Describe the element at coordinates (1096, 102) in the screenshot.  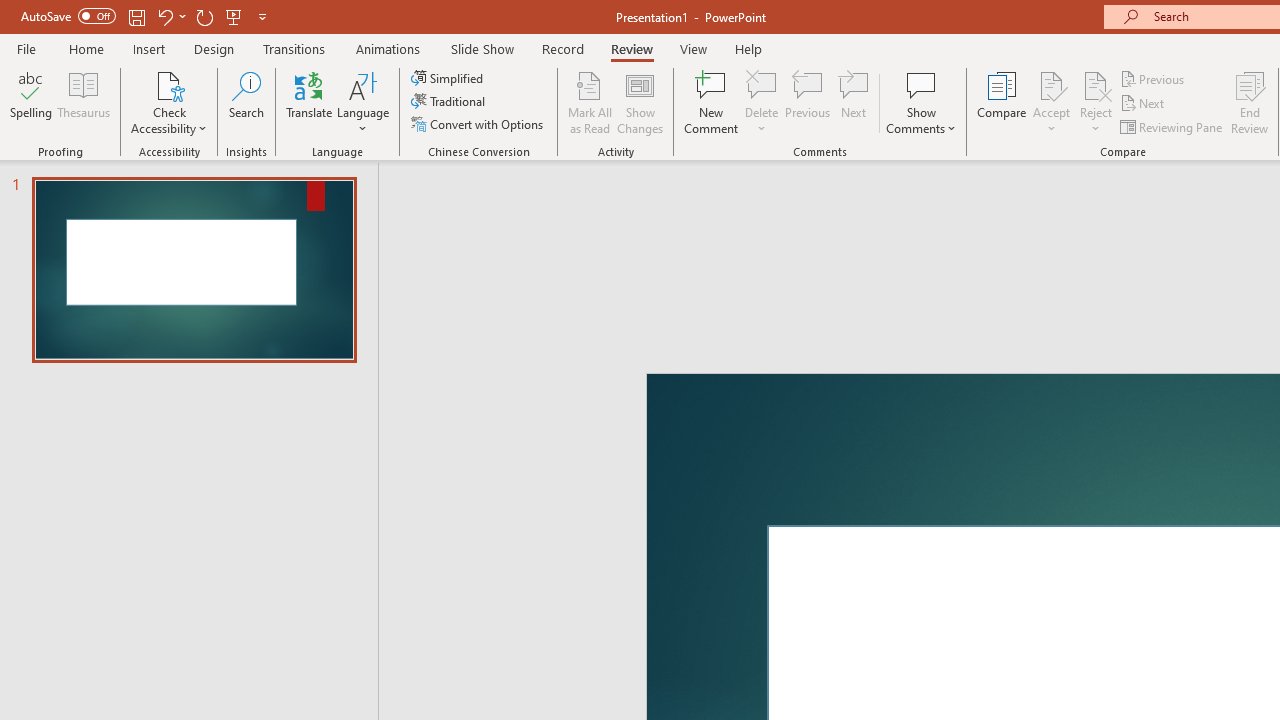
I see `Reject` at that location.